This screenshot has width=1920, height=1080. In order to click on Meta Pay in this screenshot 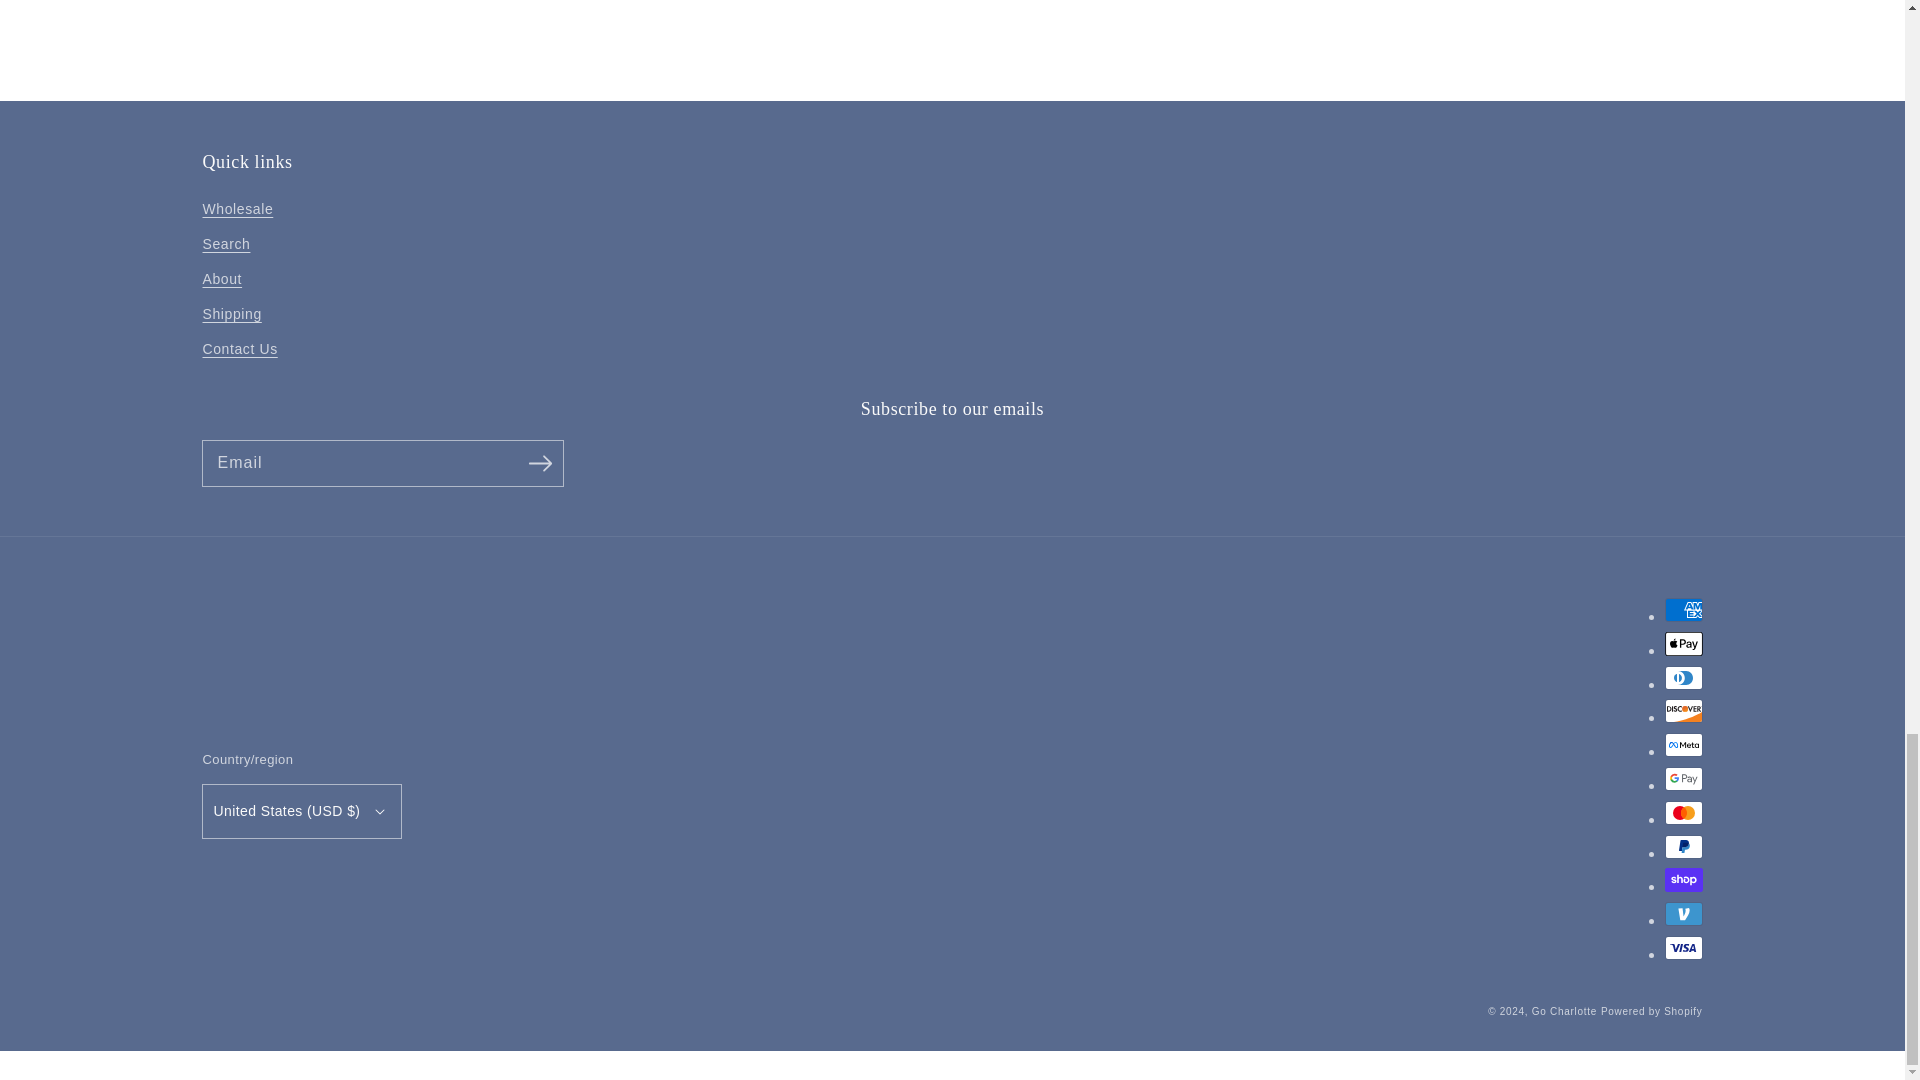, I will do `click(1682, 745)`.